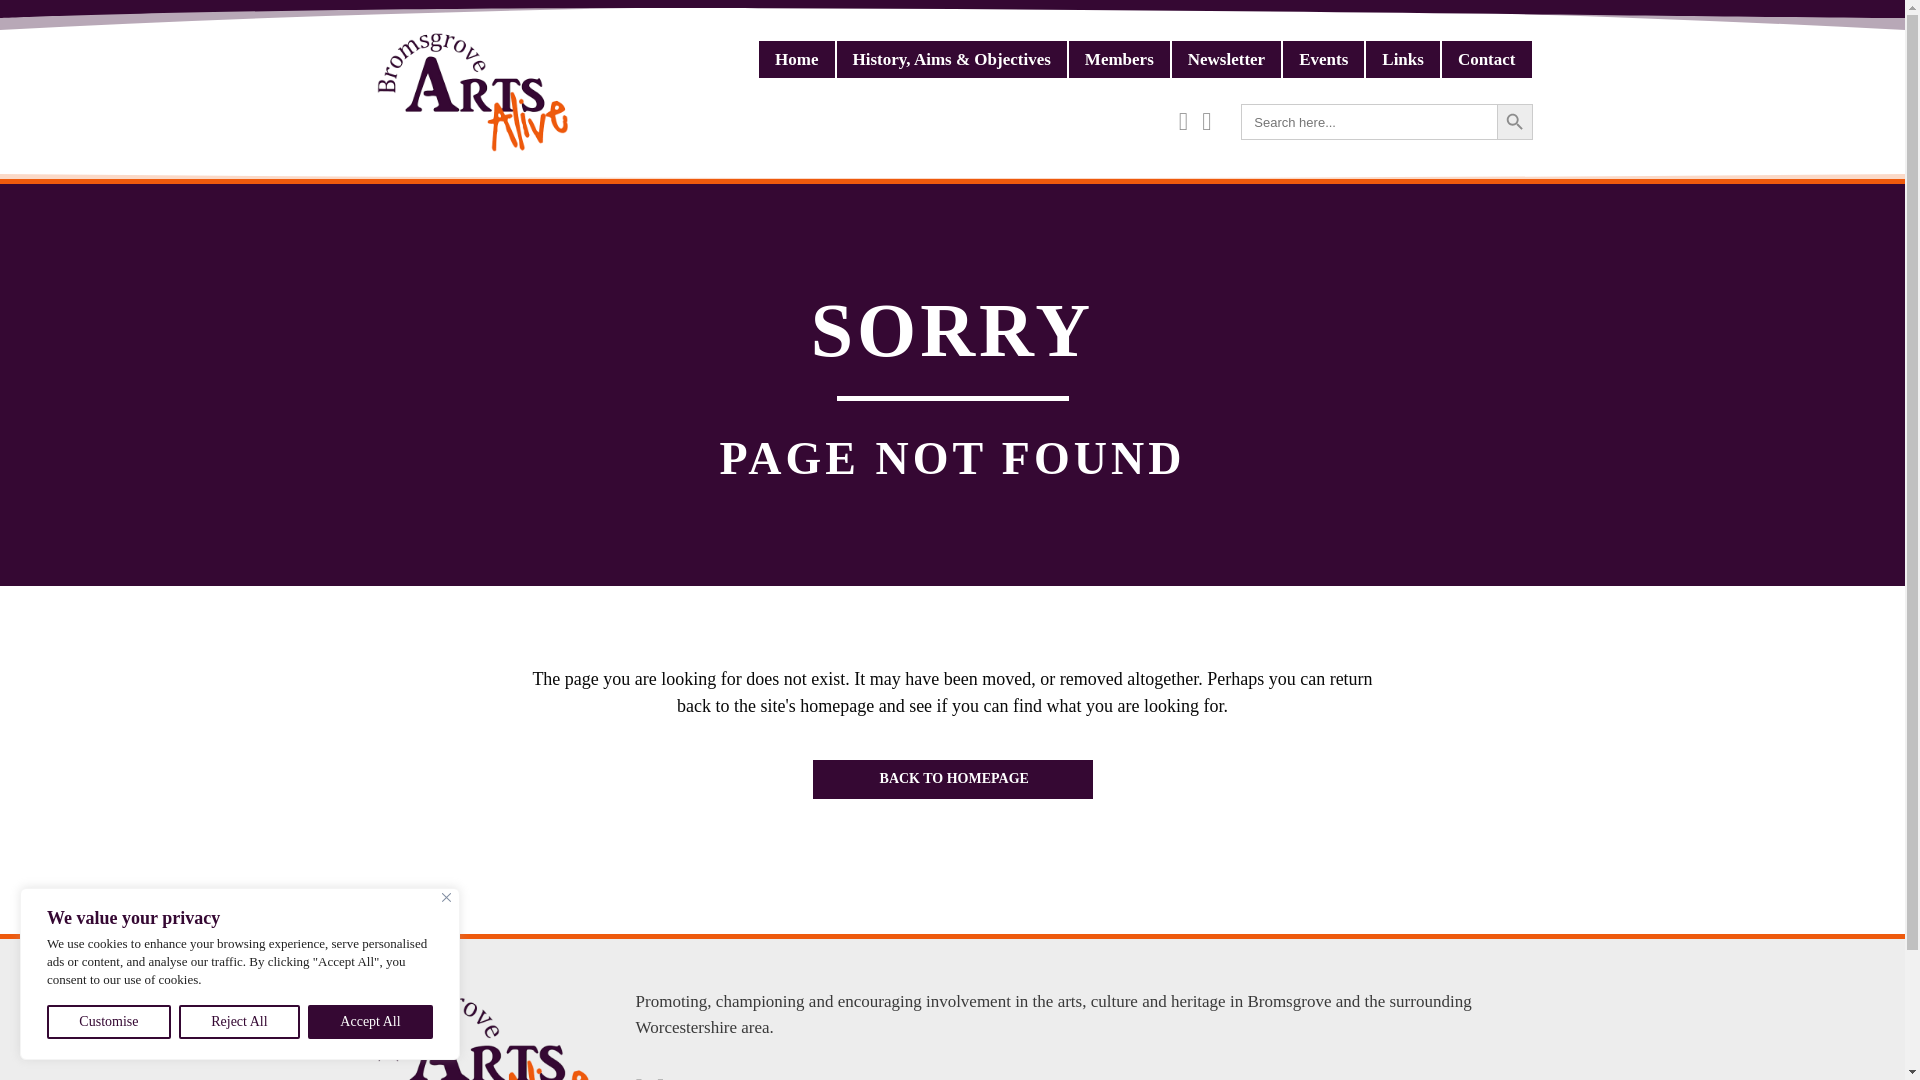 Image resolution: width=1920 pixels, height=1080 pixels. What do you see at coordinates (1322, 59) in the screenshot?
I see `Events` at bounding box center [1322, 59].